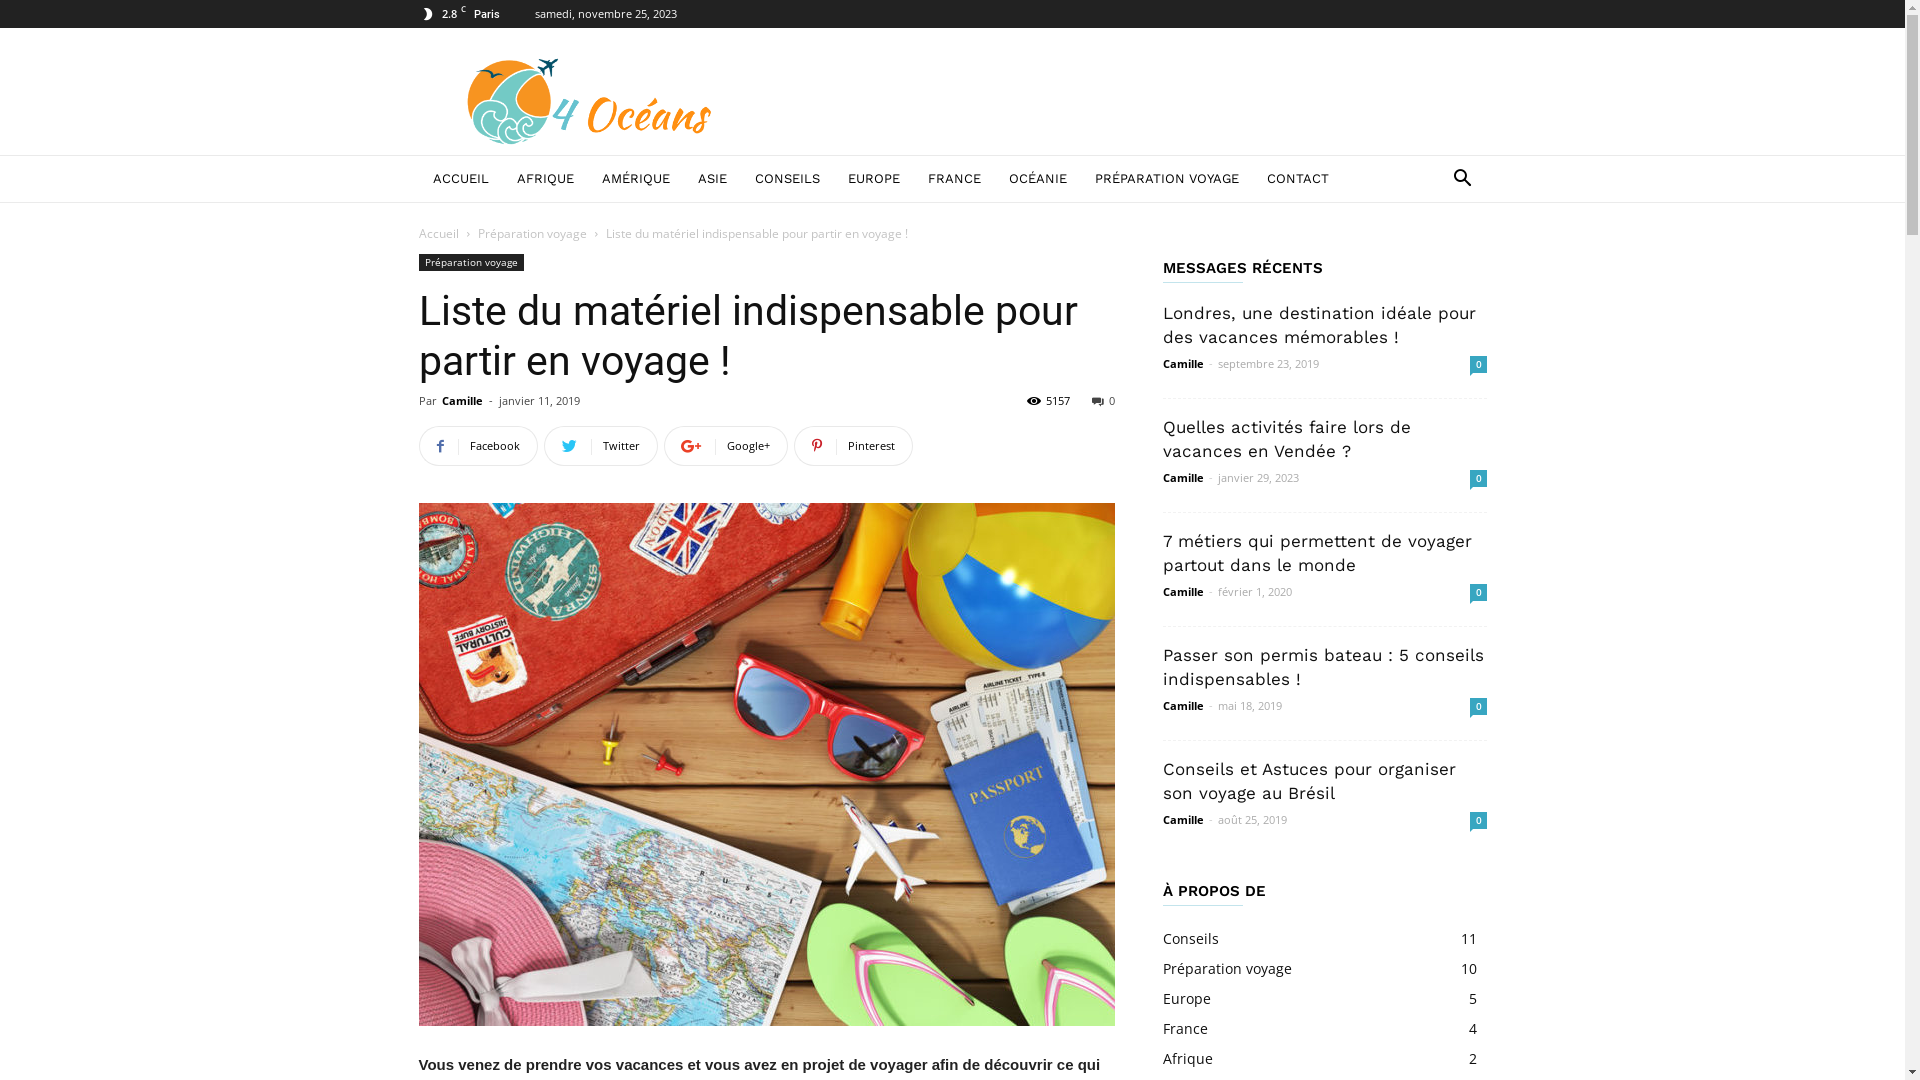 This screenshot has height=1080, width=1920. What do you see at coordinates (544, 179) in the screenshot?
I see `AFRIQUE` at bounding box center [544, 179].